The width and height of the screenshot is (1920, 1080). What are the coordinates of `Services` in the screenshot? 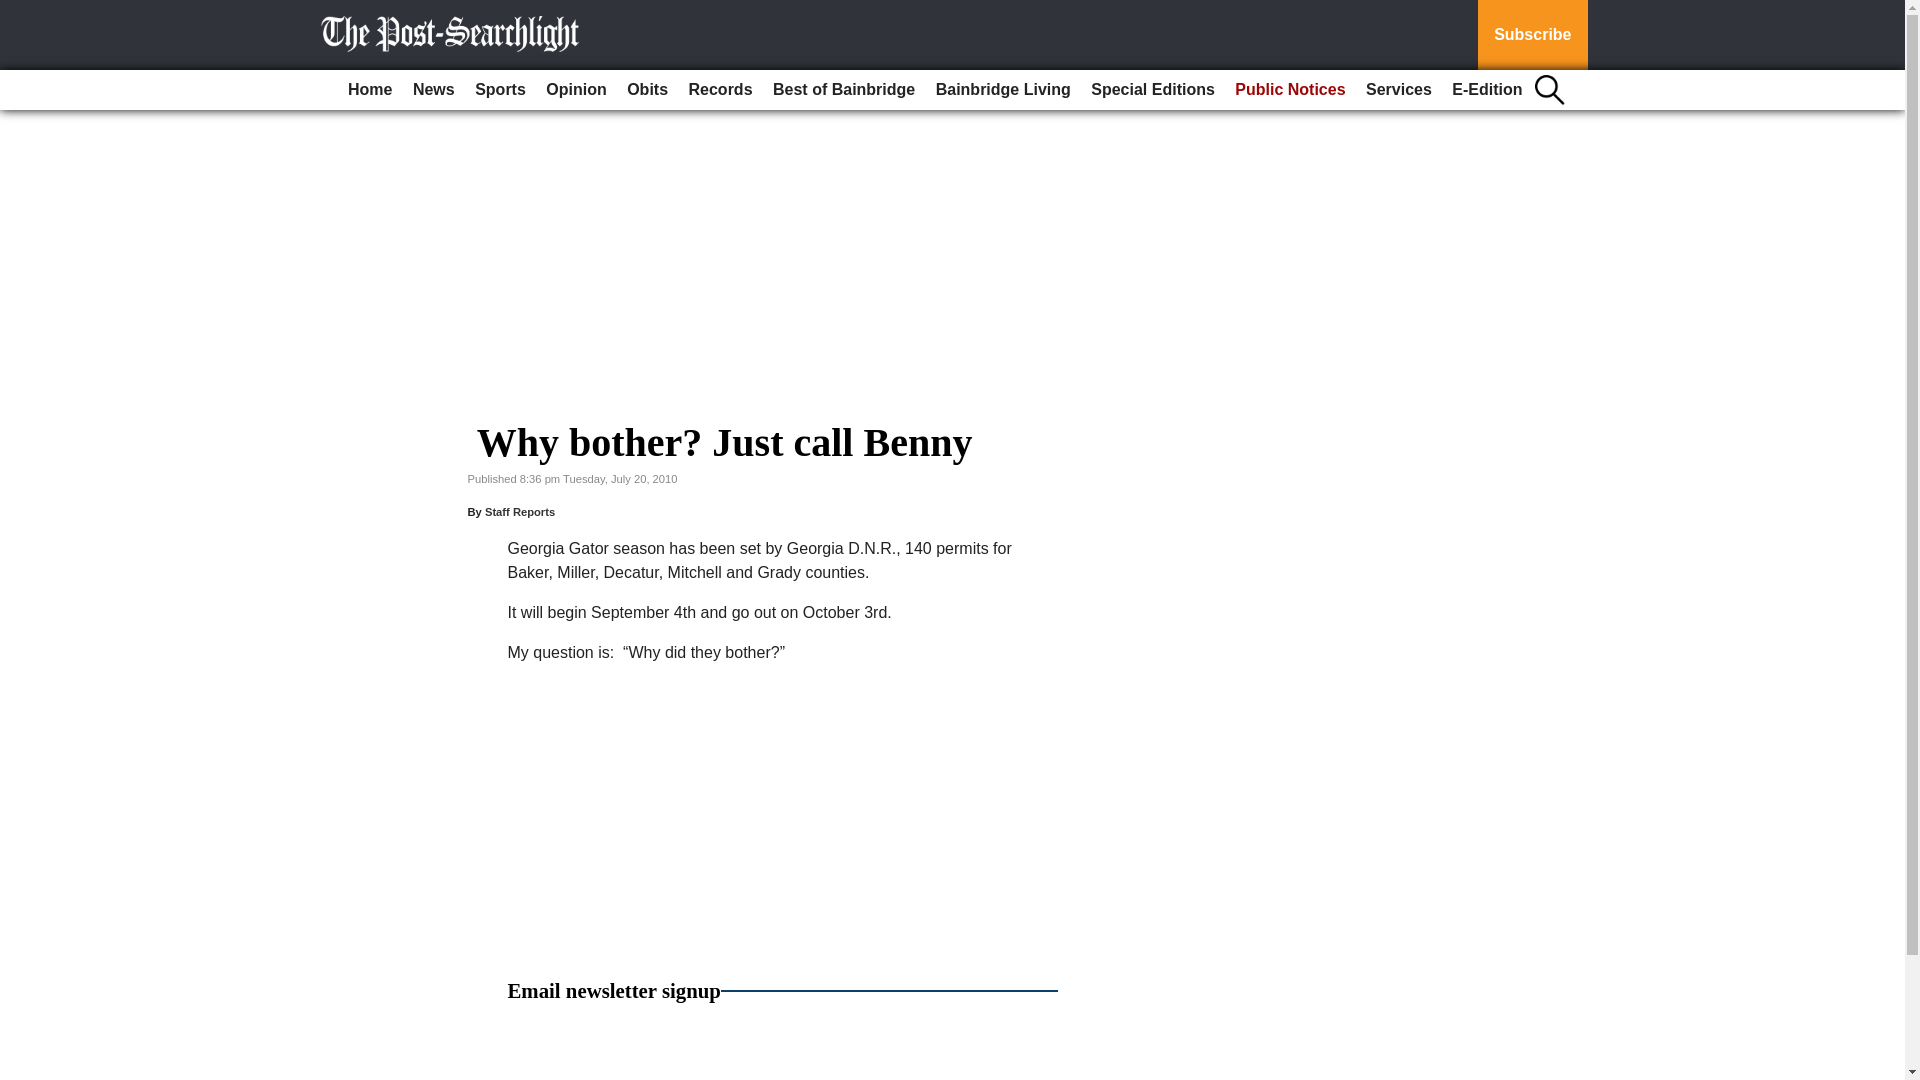 It's located at (1398, 90).